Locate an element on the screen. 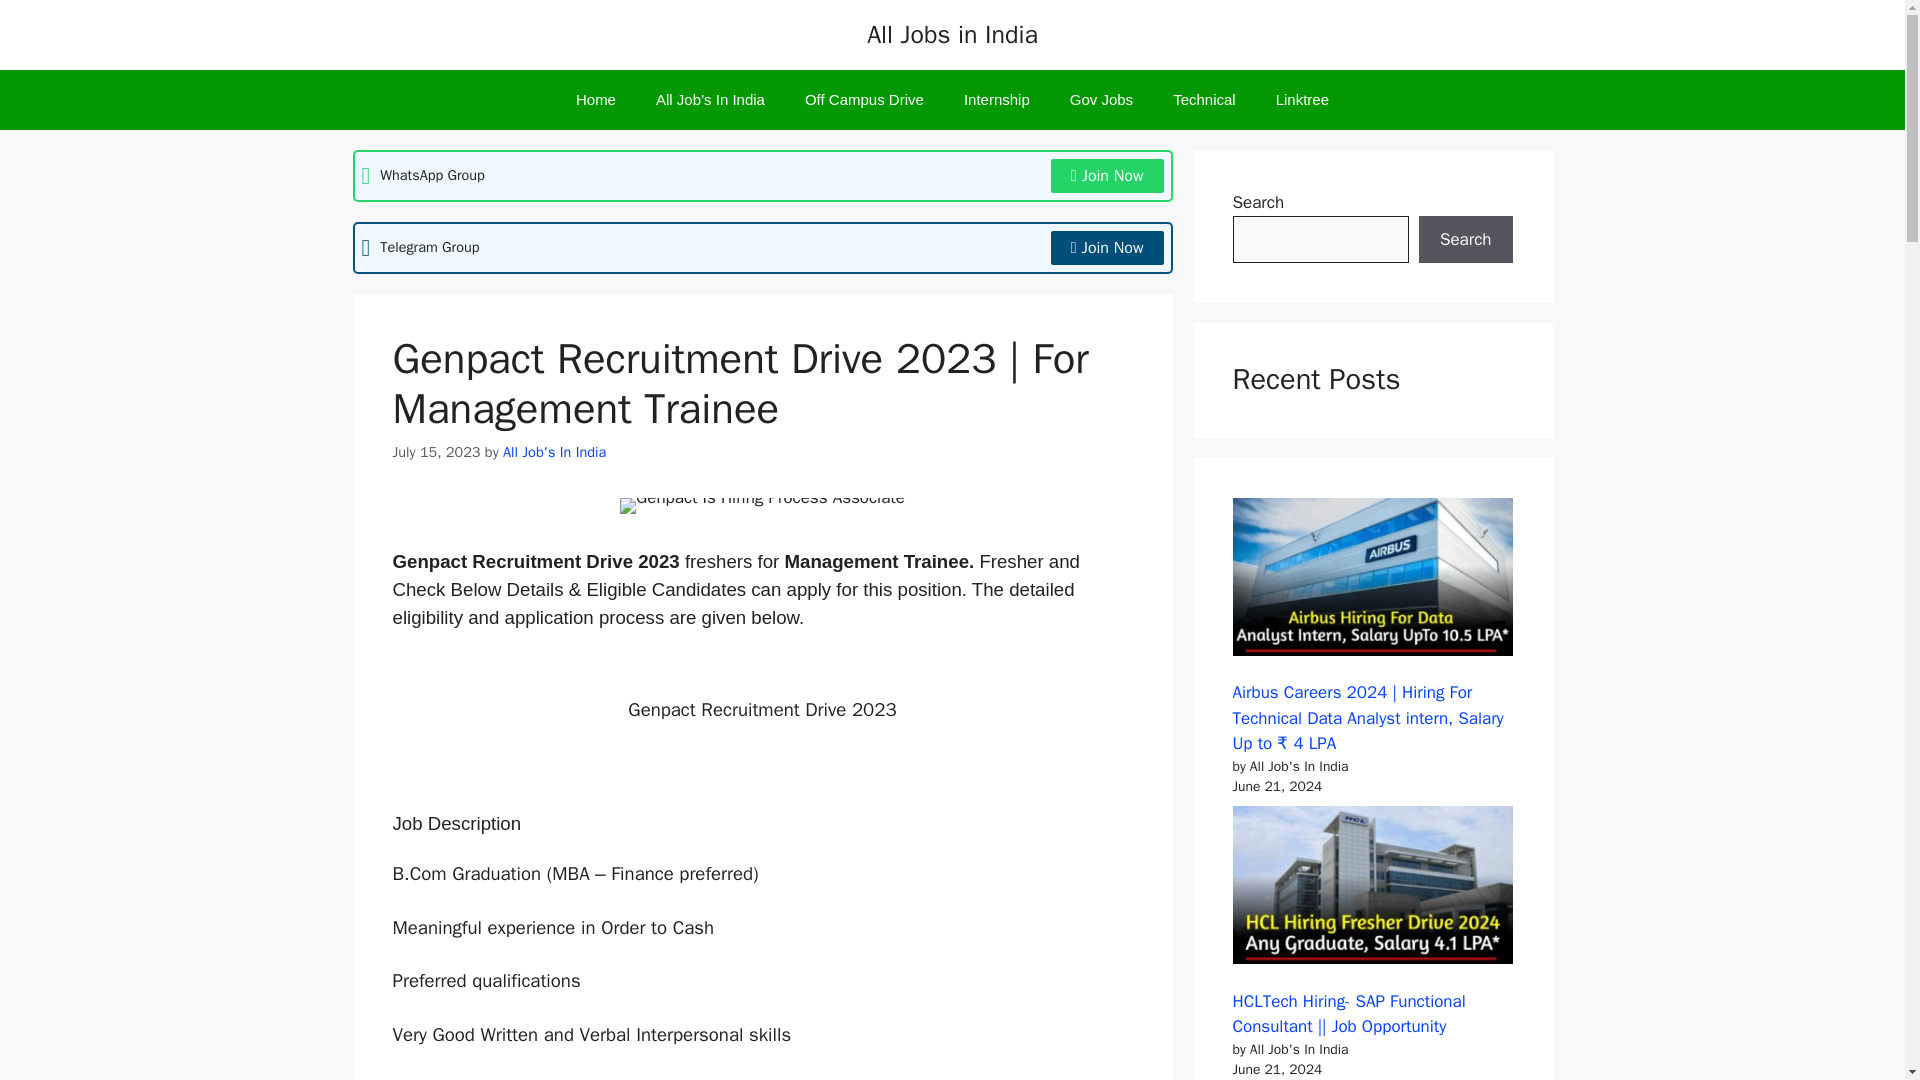 This screenshot has width=1920, height=1080. All Jobs in India is located at coordinates (952, 34).